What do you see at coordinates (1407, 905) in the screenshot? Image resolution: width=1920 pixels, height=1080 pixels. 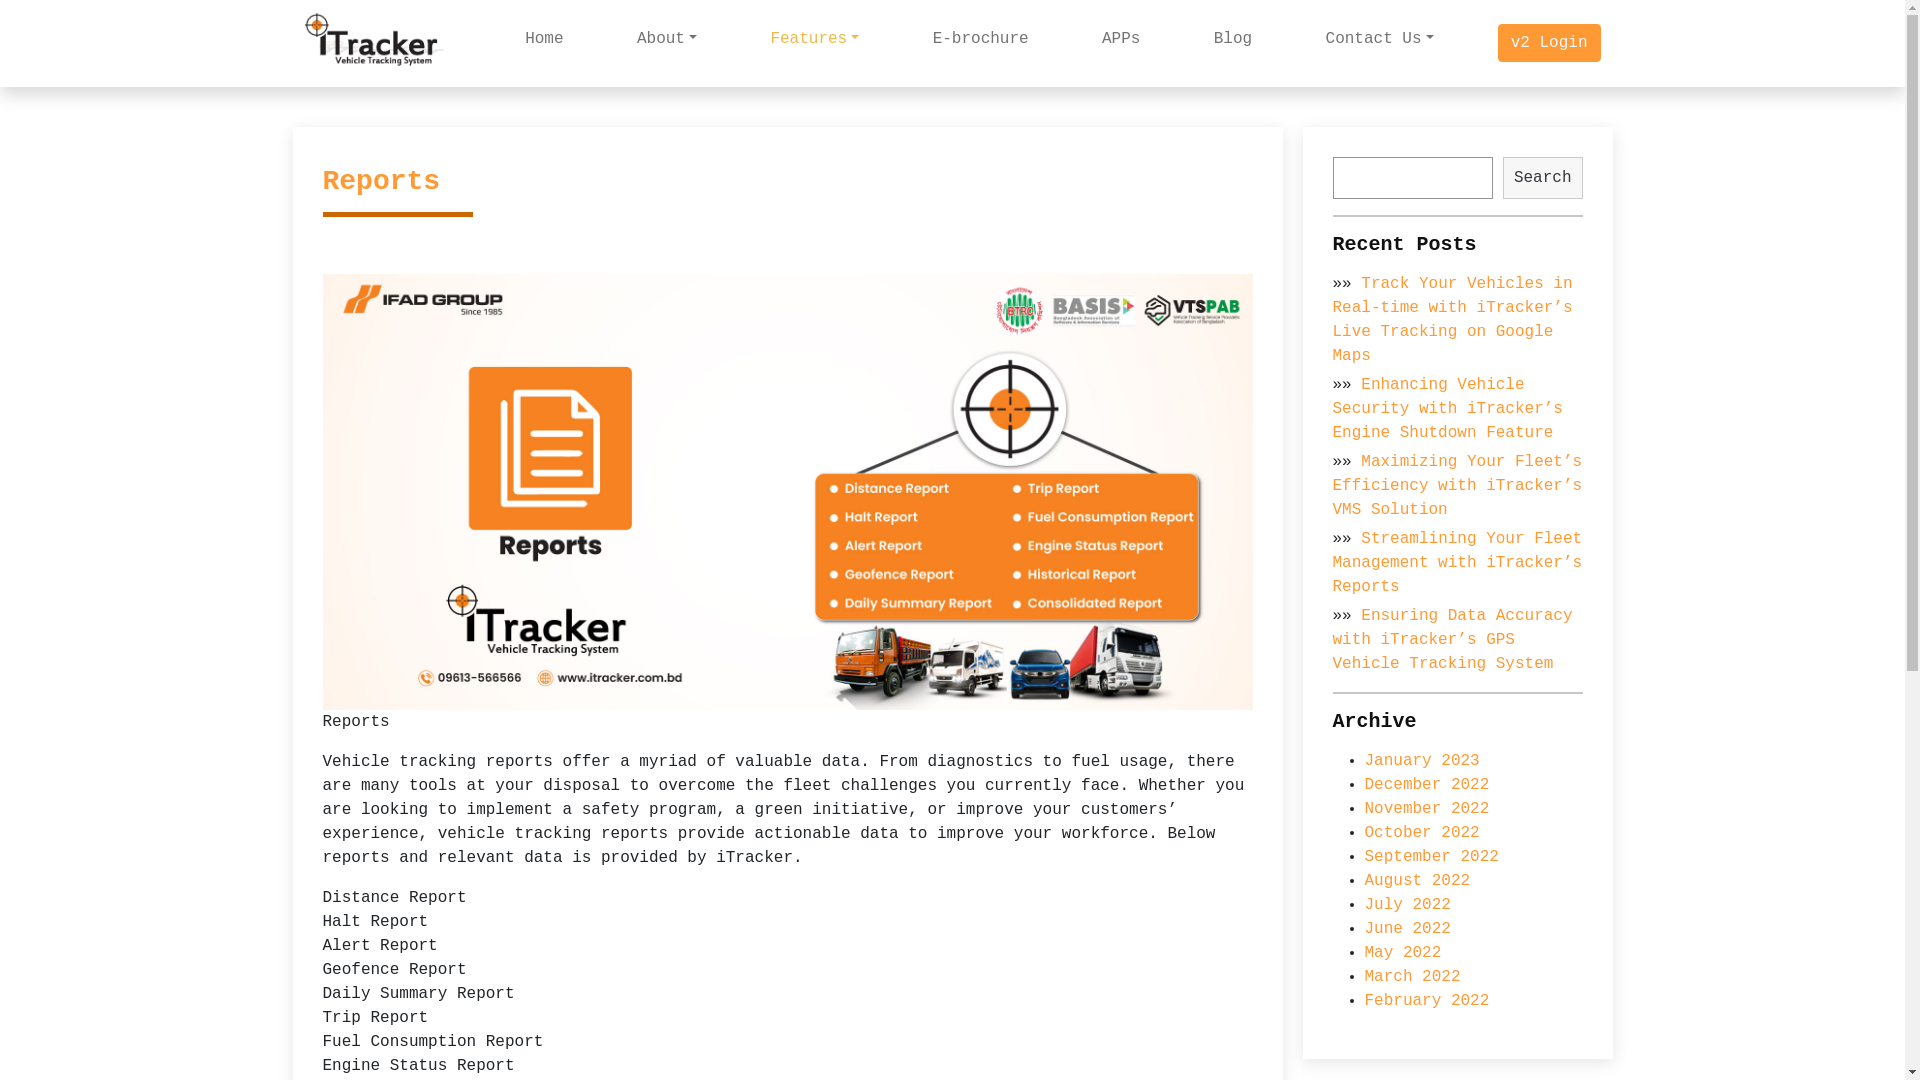 I see `July 2022` at bounding box center [1407, 905].